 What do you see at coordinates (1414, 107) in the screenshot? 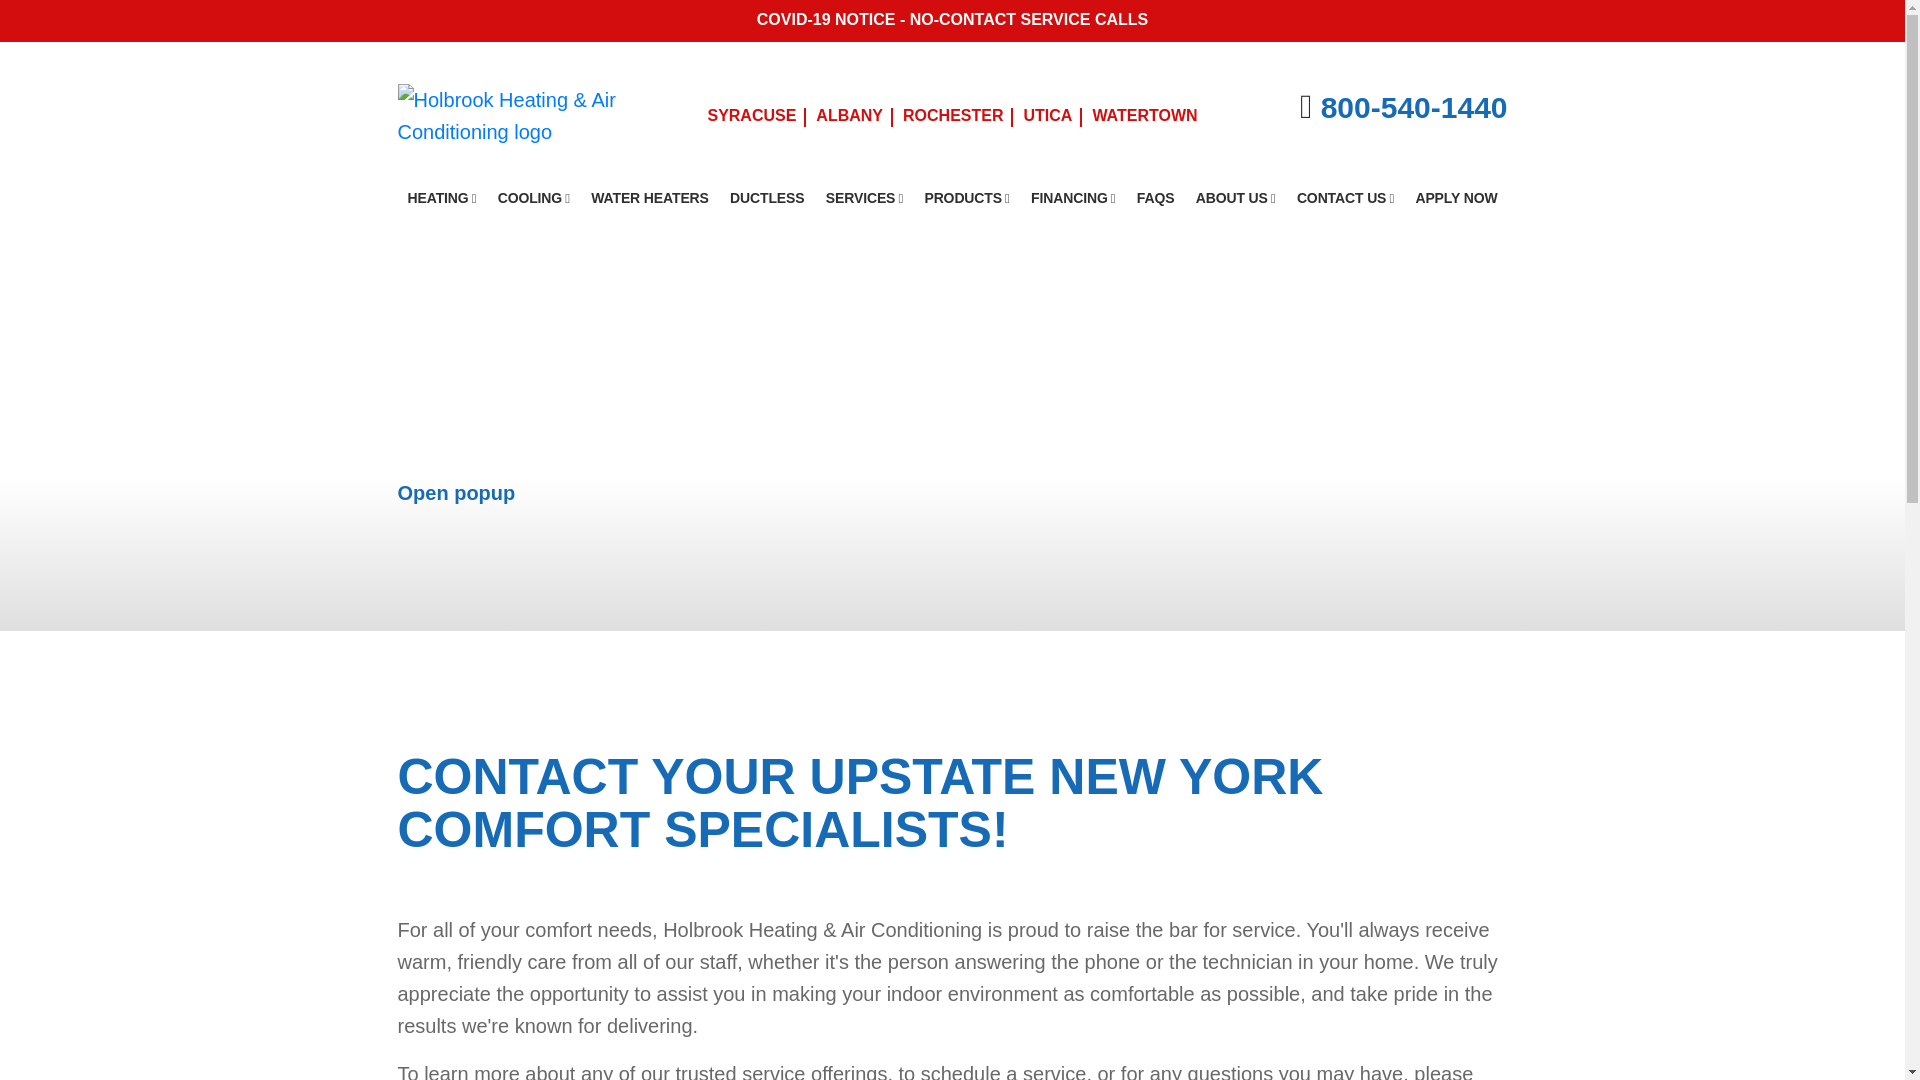
I see `800-540-1440` at bounding box center [1414, 107].